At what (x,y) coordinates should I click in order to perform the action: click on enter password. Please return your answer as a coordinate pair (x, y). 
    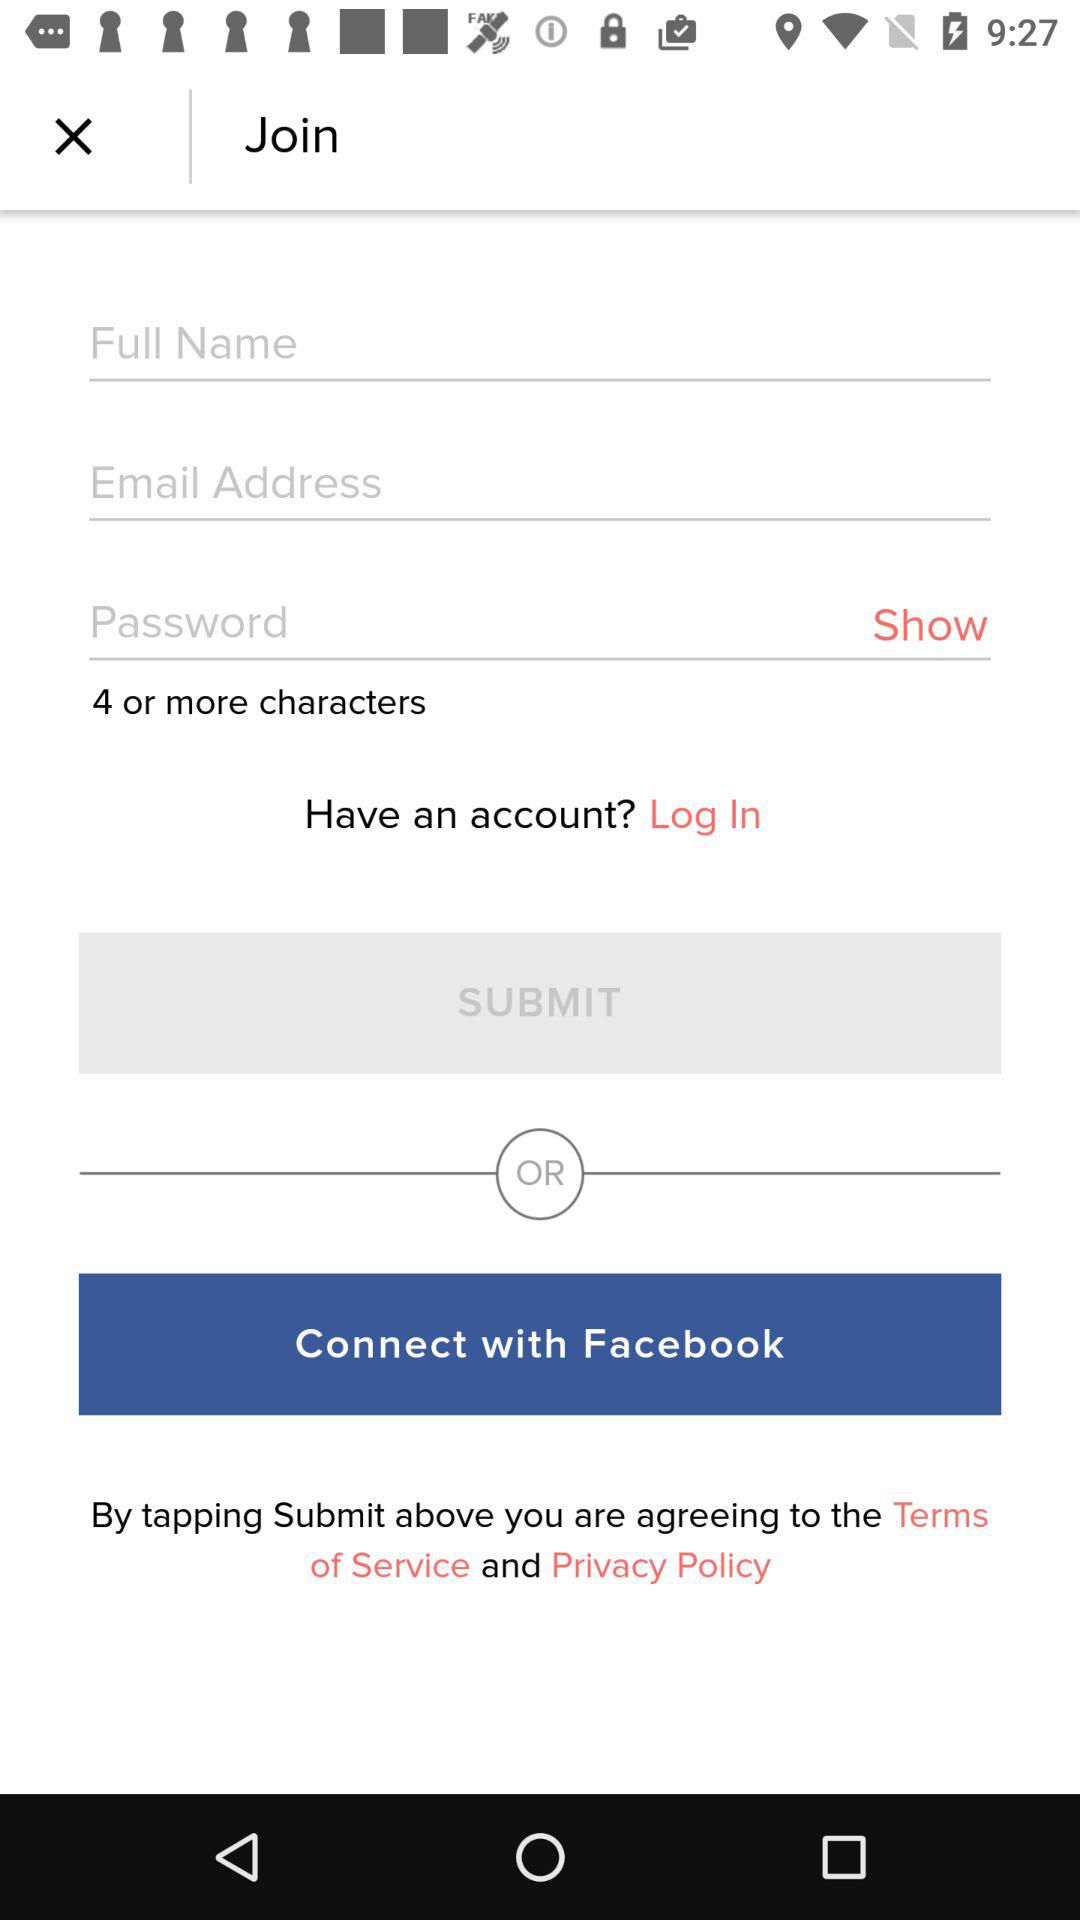
    Looking at the image, I should click on (540, 626).